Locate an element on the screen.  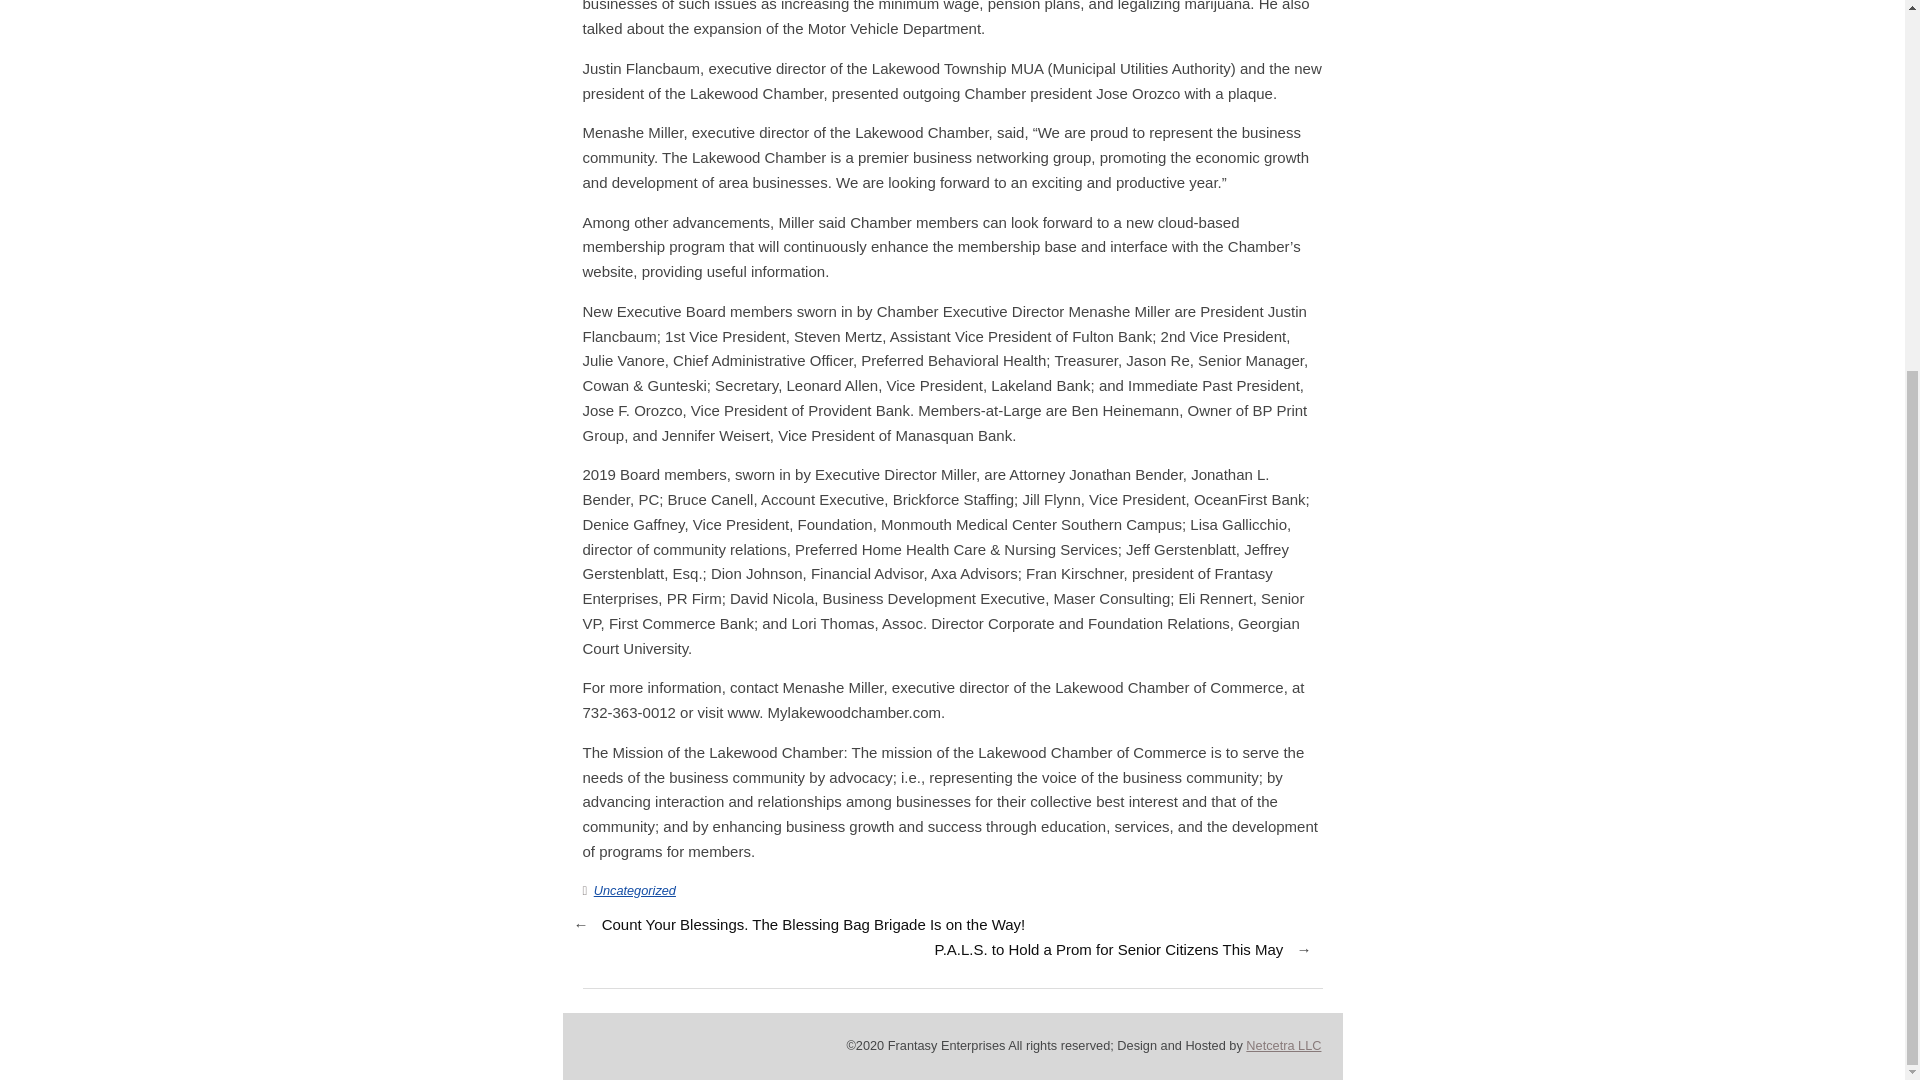
Netcetra LLC is located at coordinates (1283, 1045).